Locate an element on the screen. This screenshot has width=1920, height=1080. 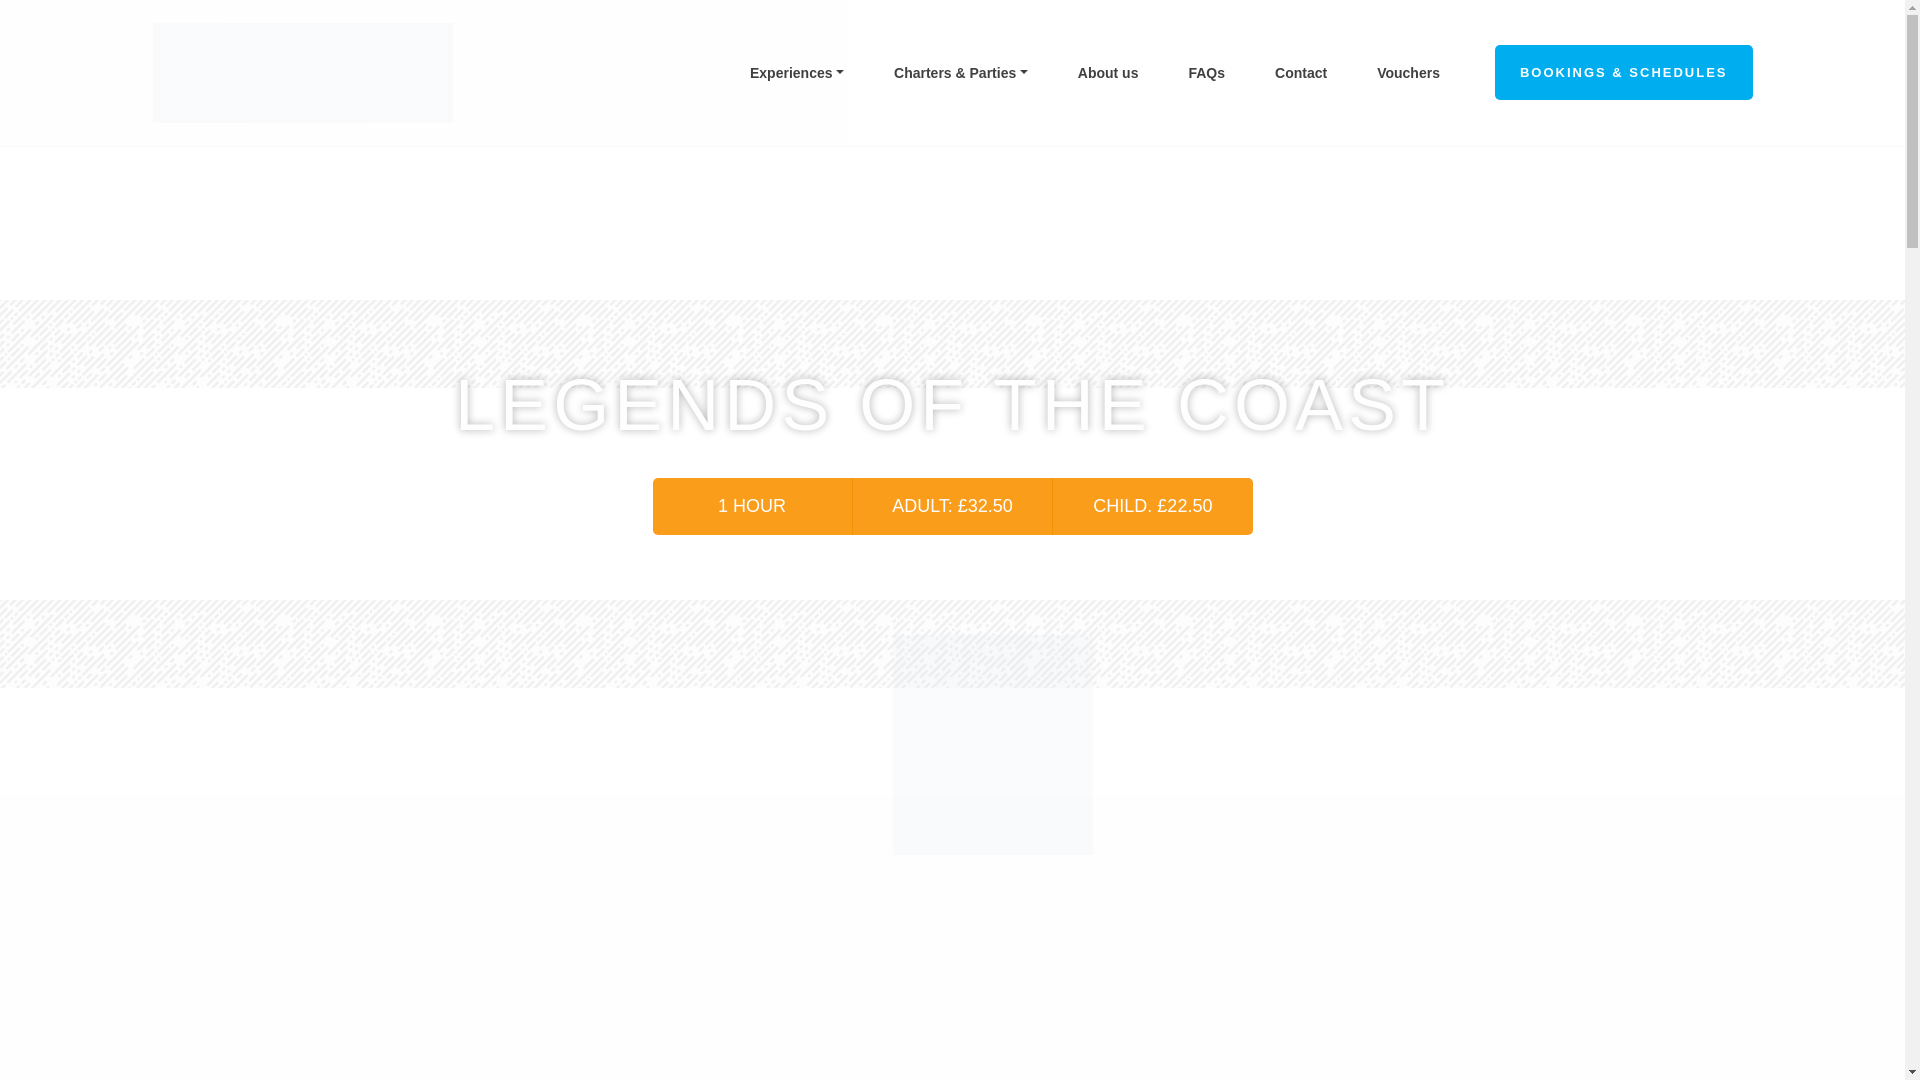
About us is located at coordinates (1108, 73).